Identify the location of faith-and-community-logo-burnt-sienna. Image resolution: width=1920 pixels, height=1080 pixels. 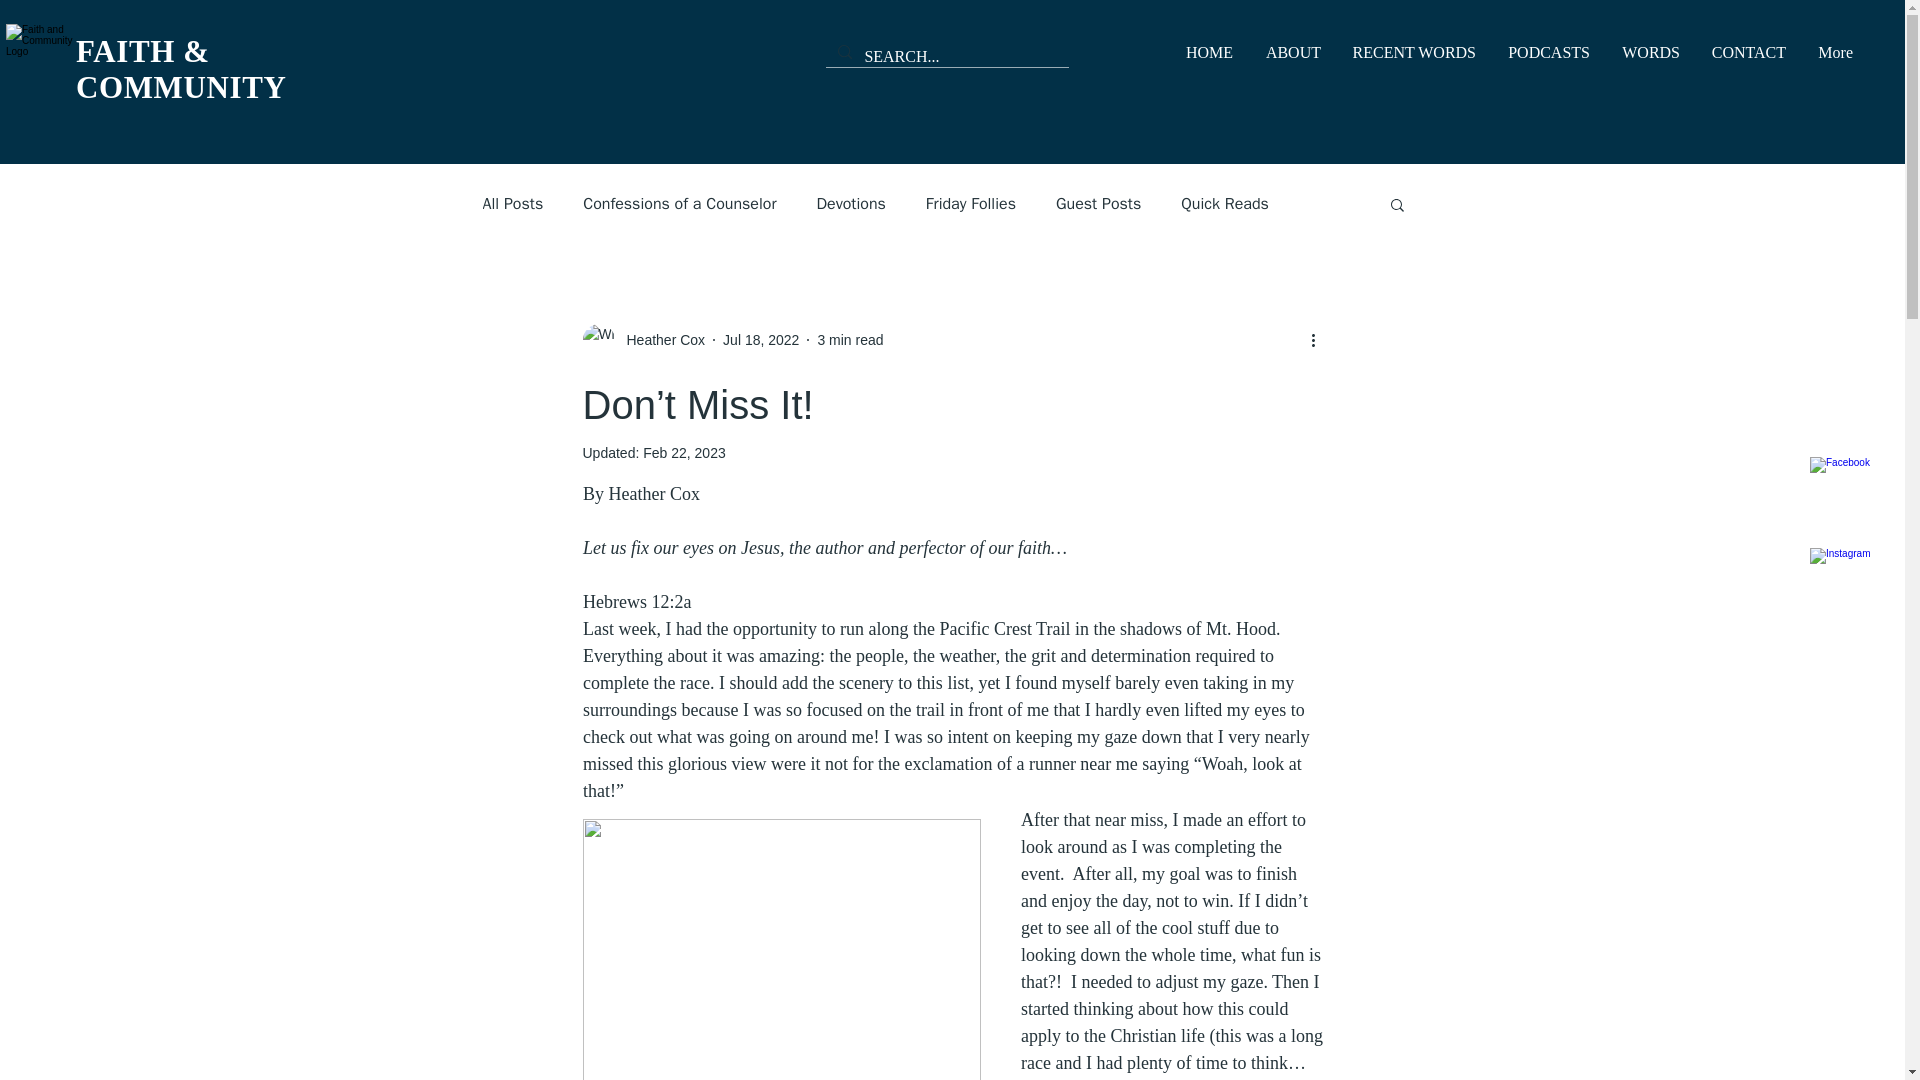
(40, 58).